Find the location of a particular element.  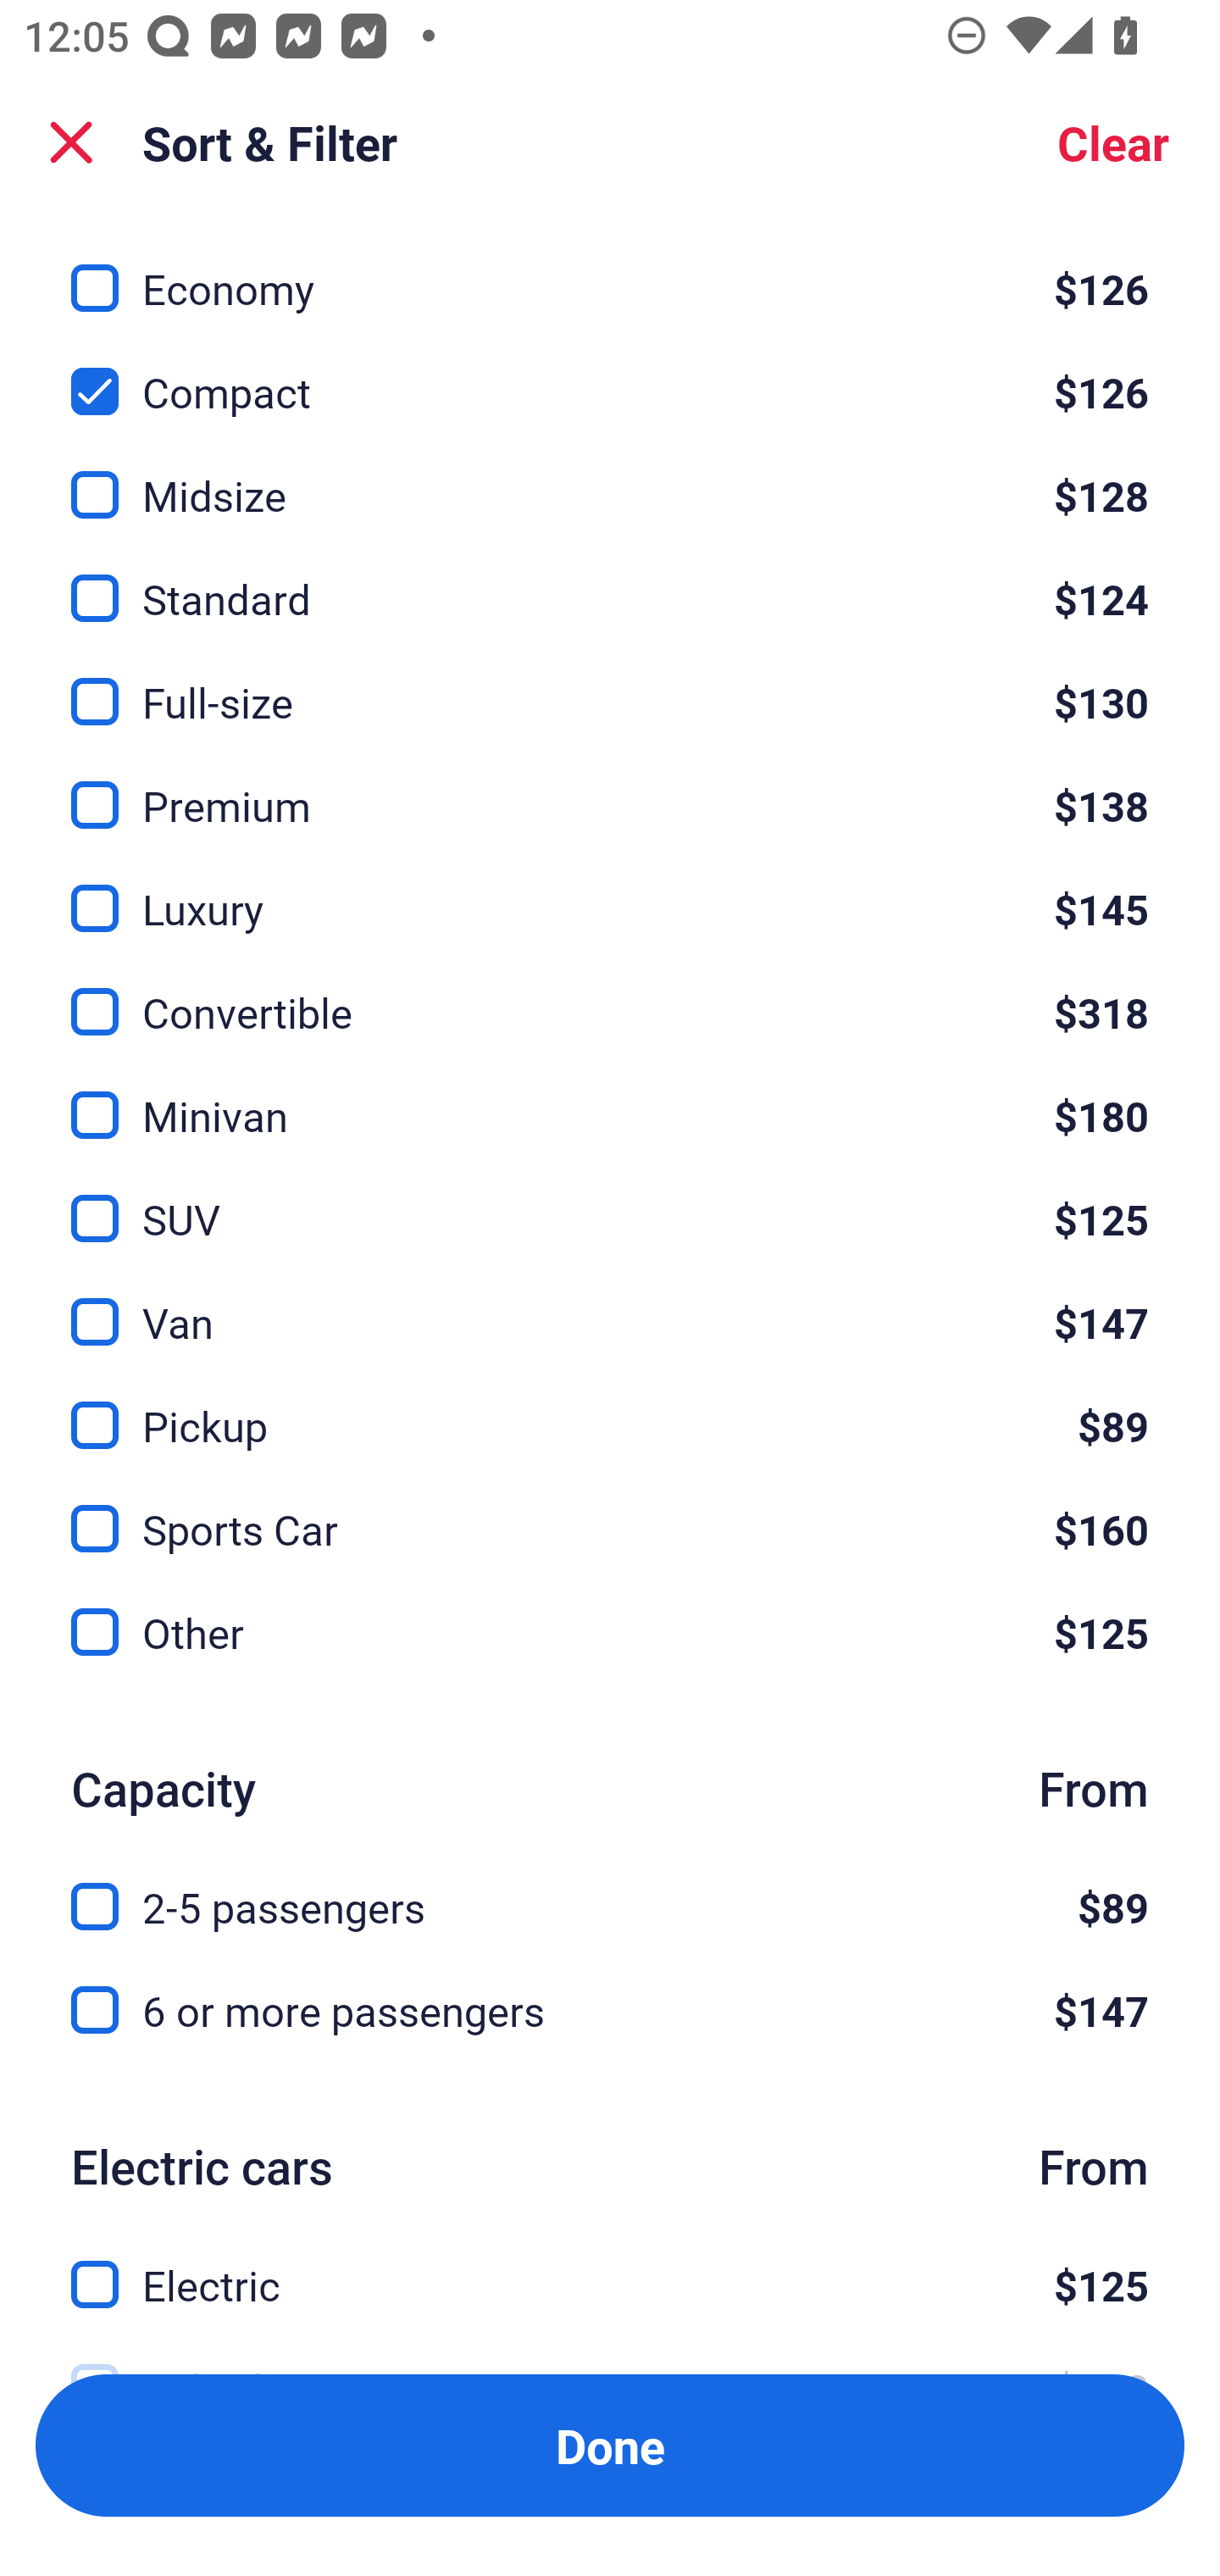

Minivan, $180 Minivan $180 is located at coordinates (610, 1096).